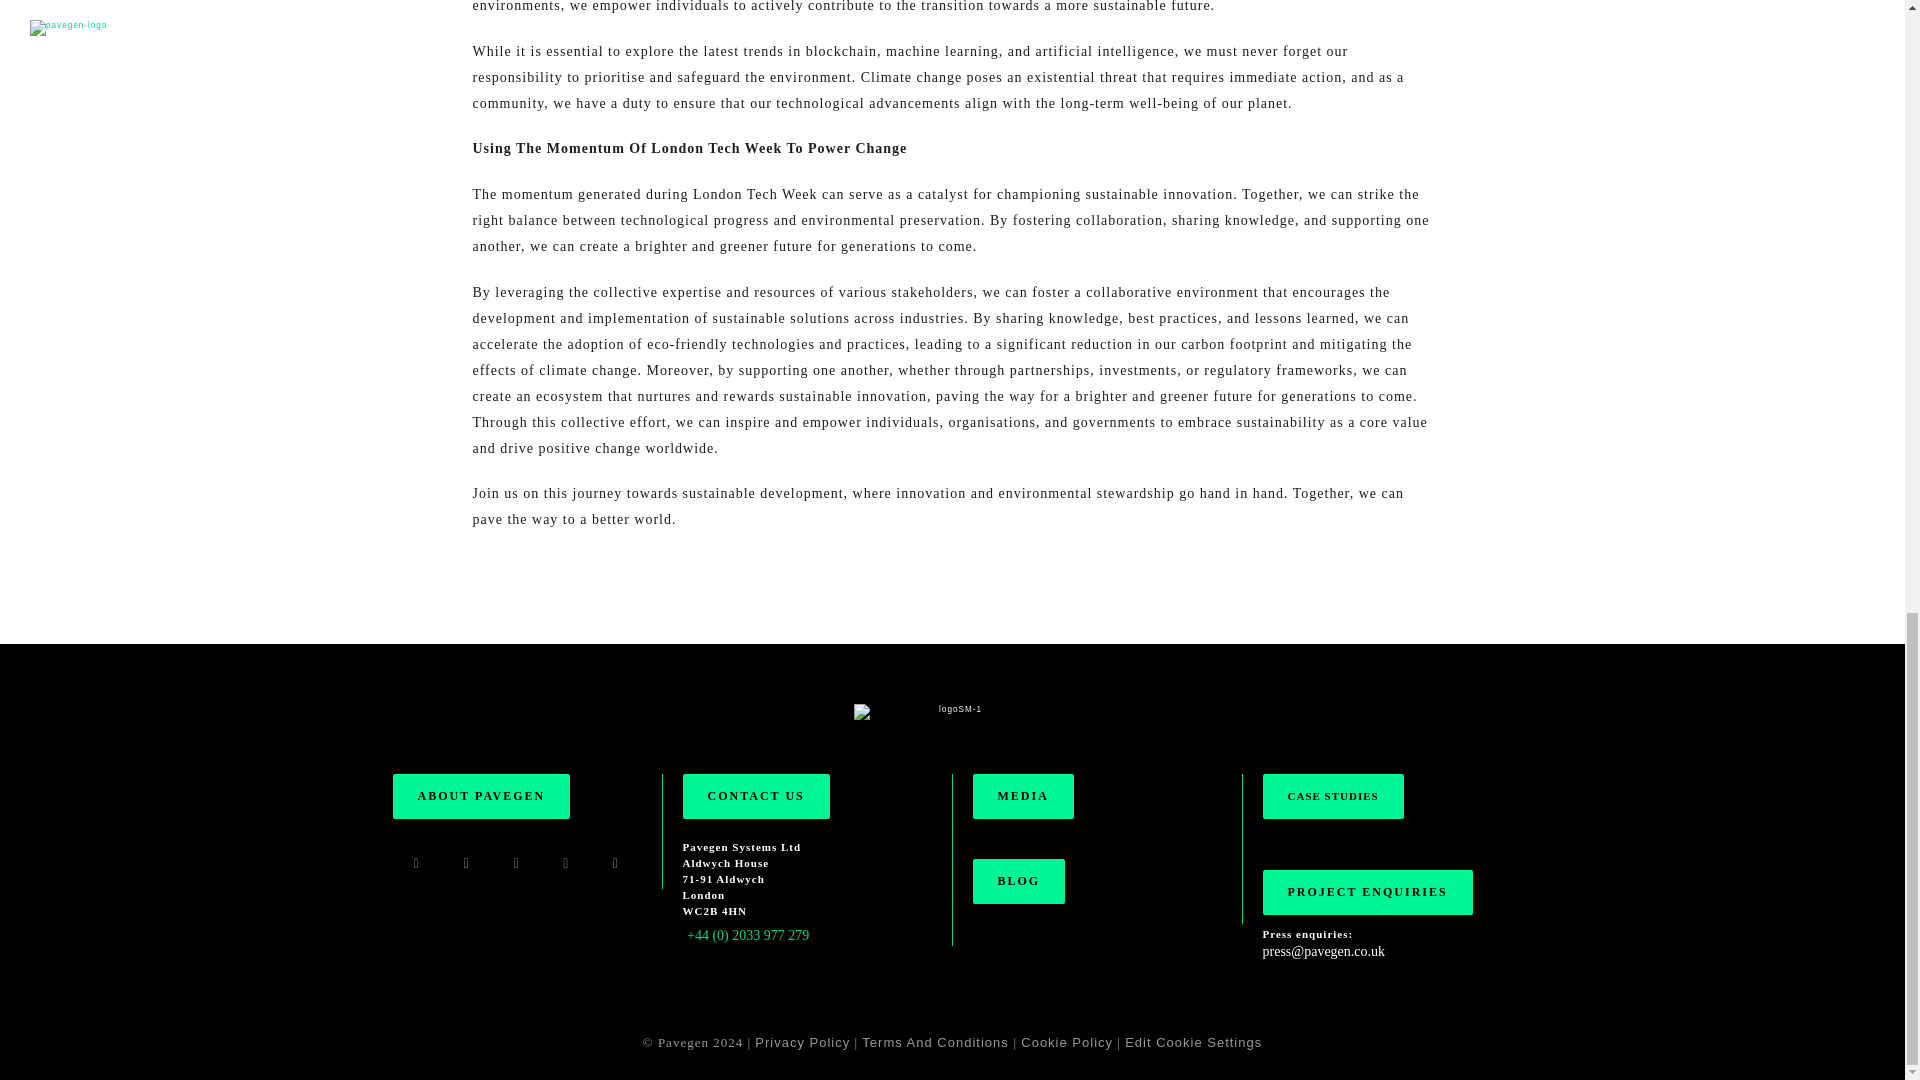  I want to click on CASE STUDIES, so click(1332, 796).